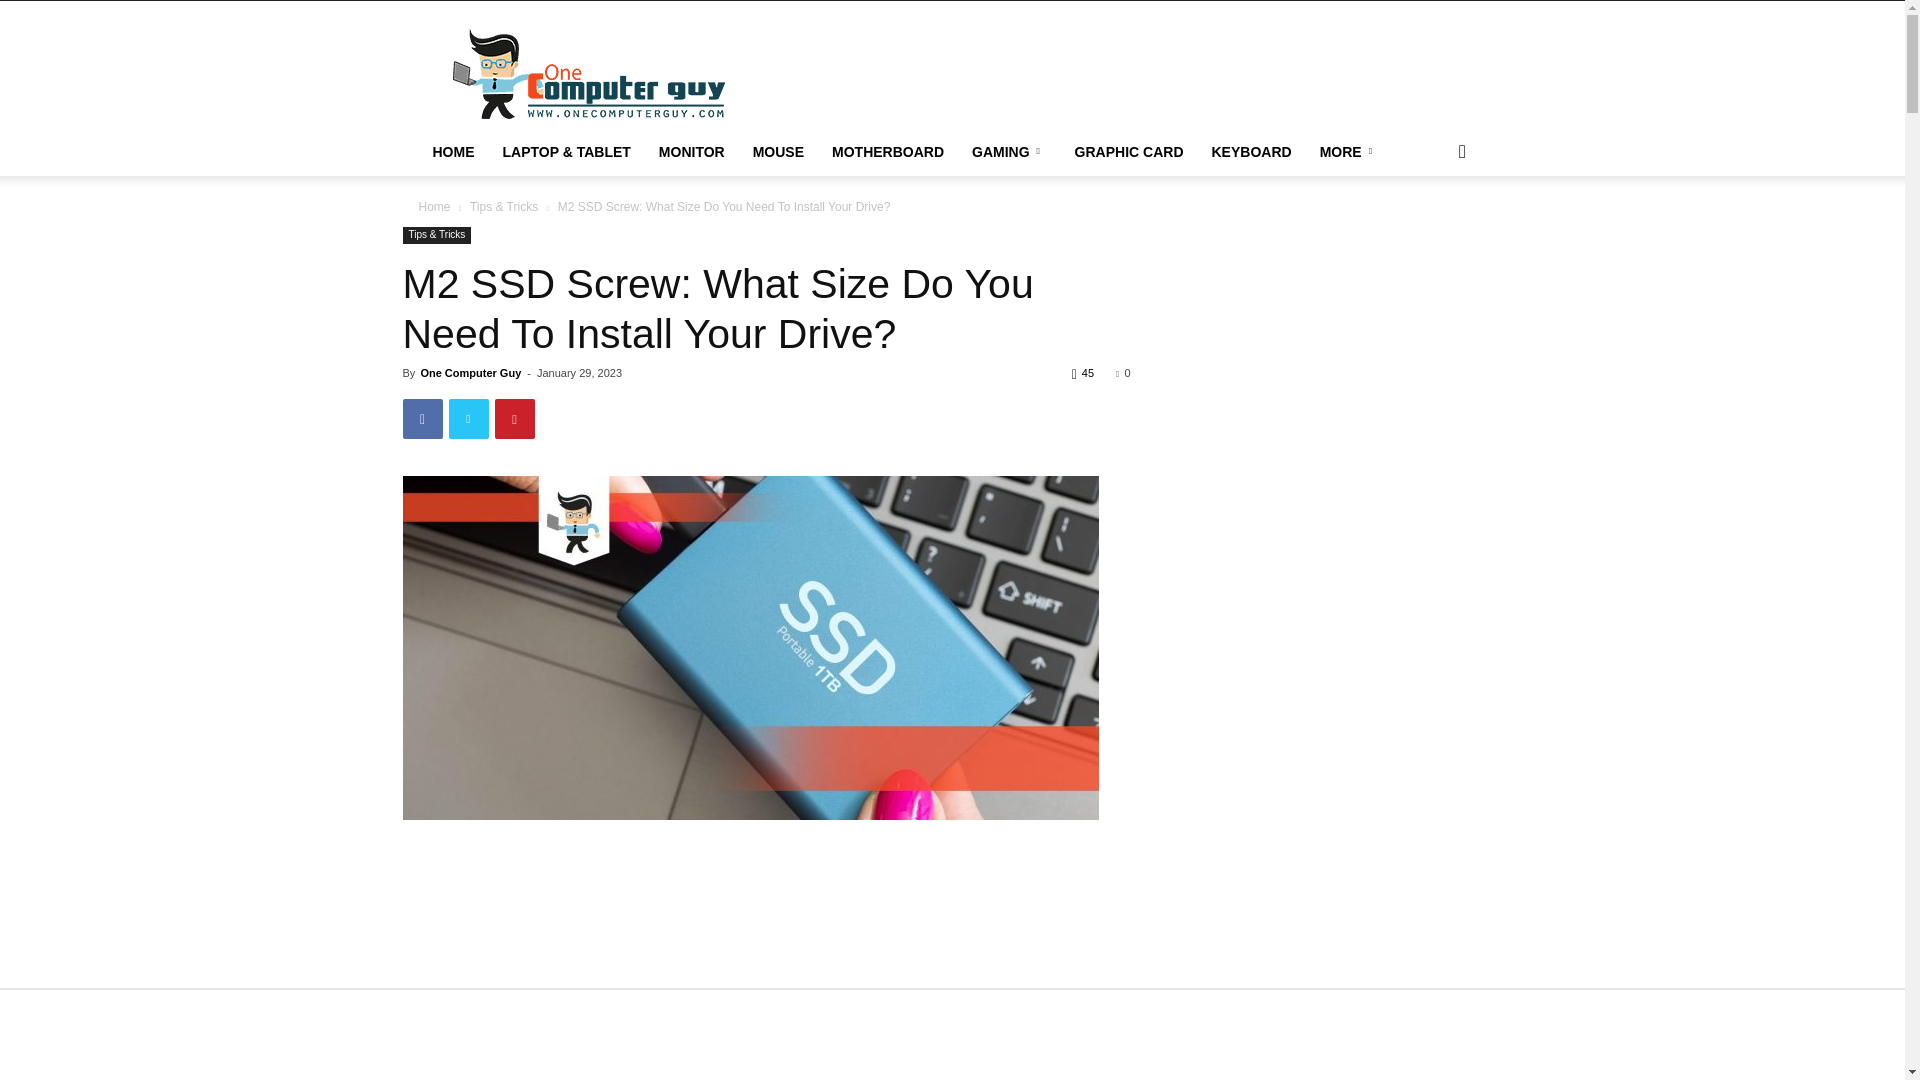 The width and height of the screenshot is (1920, 1080). What do you see at coordinates (1349, 152) in the screenshot?
I see `MORE` at bounding box center [1349, 152].